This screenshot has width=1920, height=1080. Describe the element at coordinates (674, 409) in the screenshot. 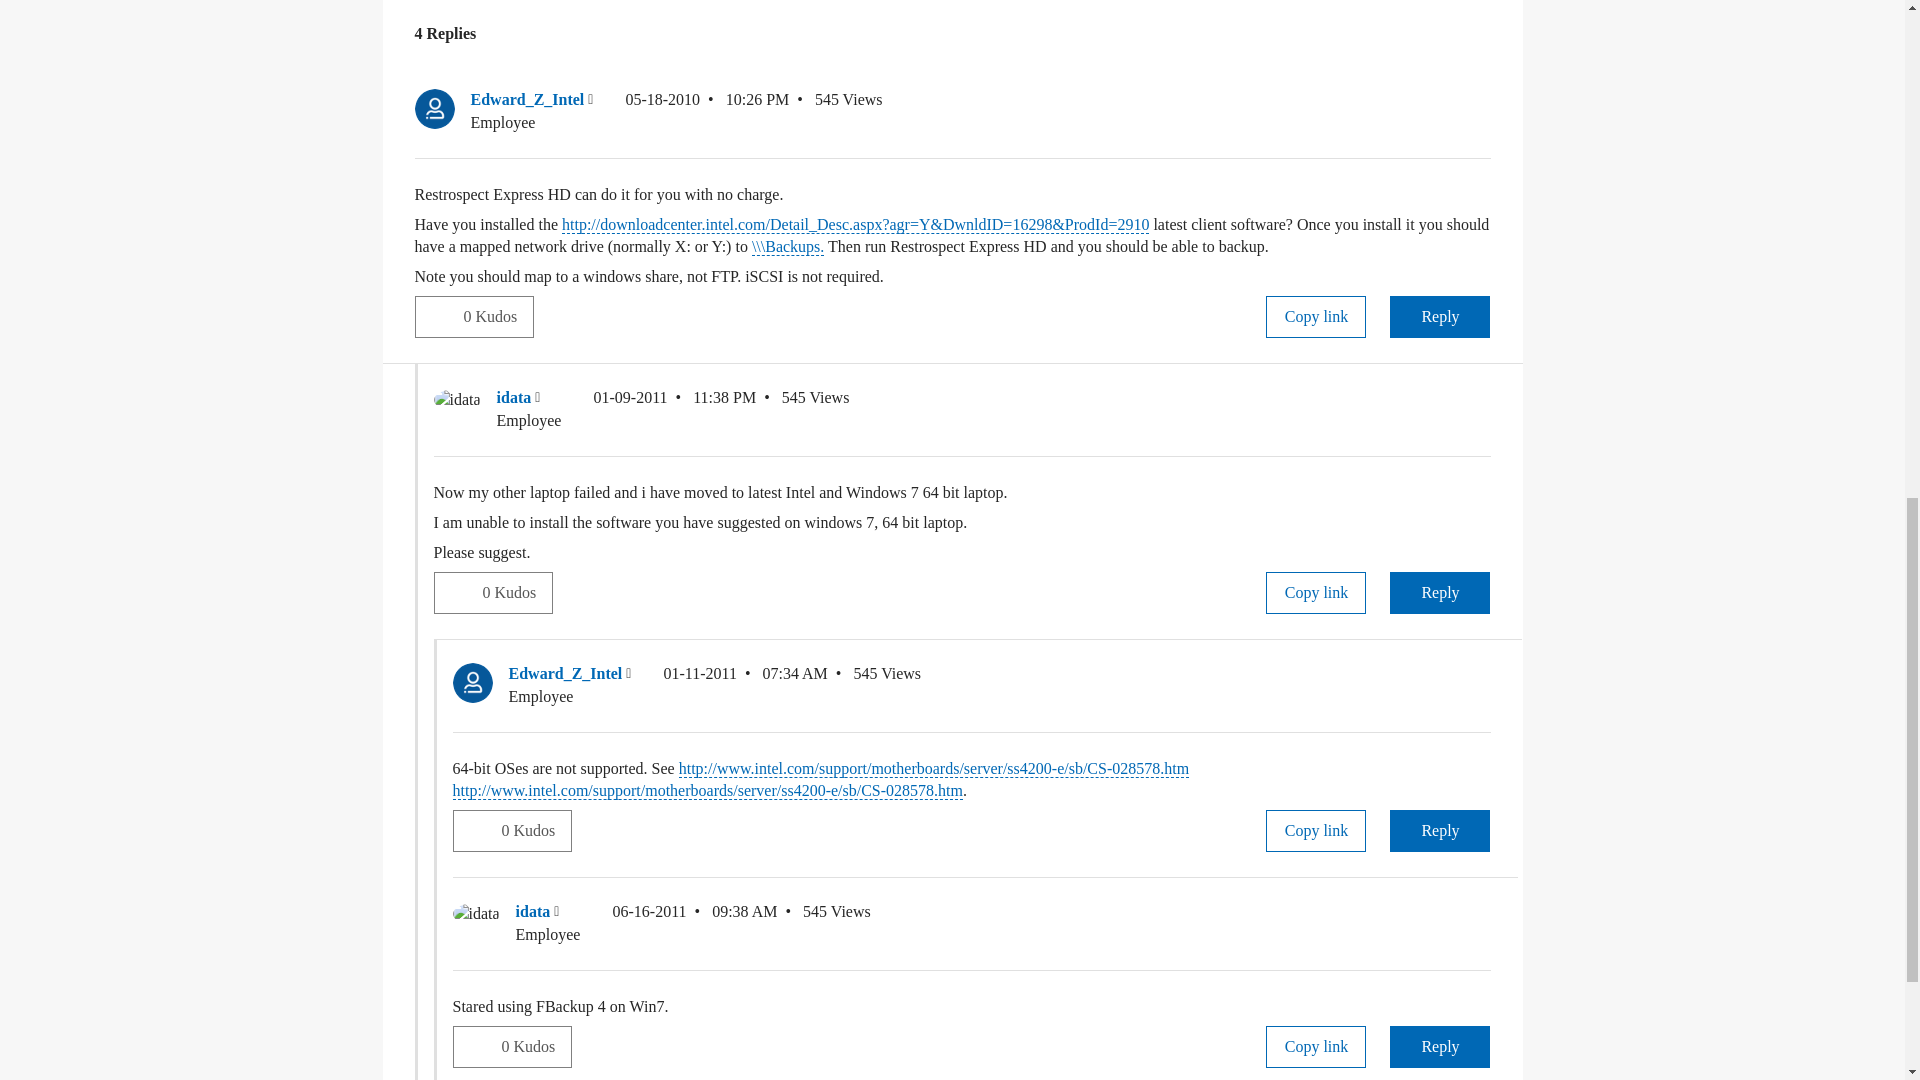

I see `Posted on` at that location.